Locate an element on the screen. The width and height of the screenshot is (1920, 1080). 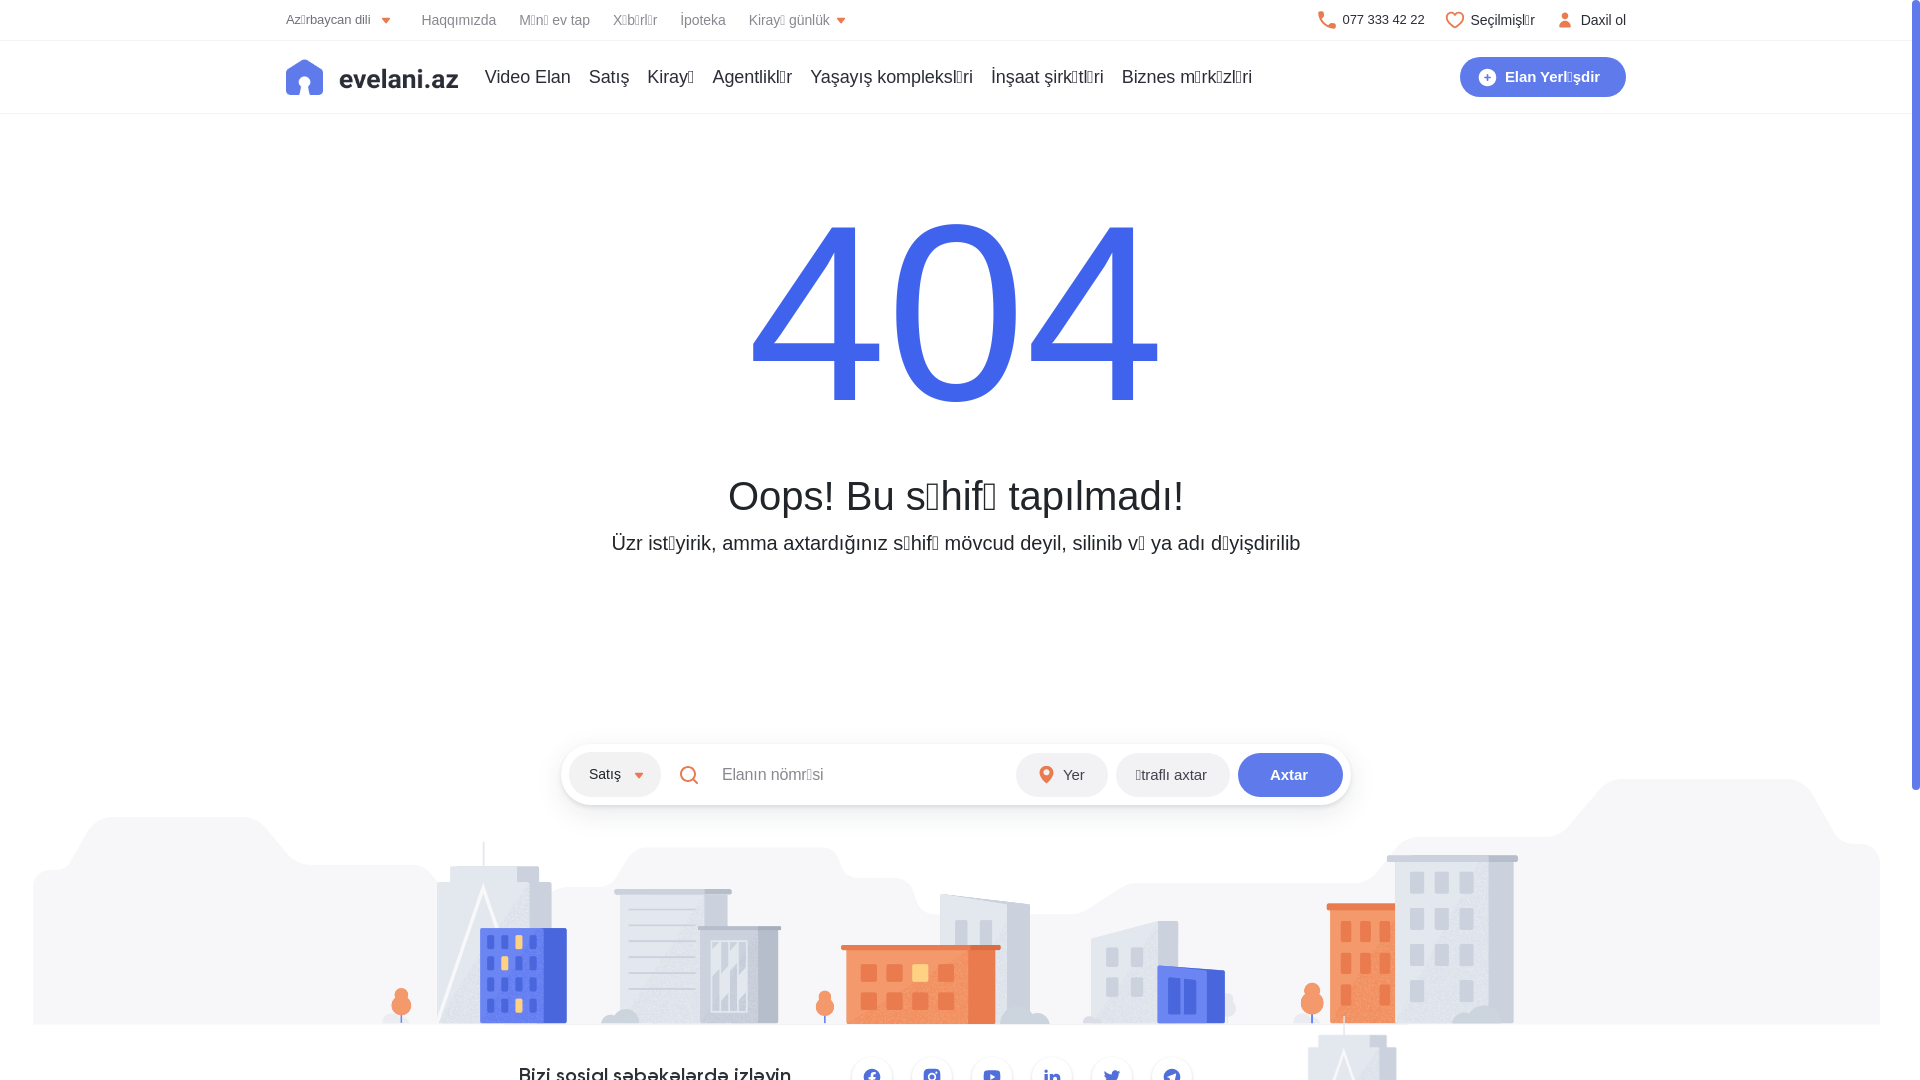
077 333 42 22 is located at coordinates (1369, 20).